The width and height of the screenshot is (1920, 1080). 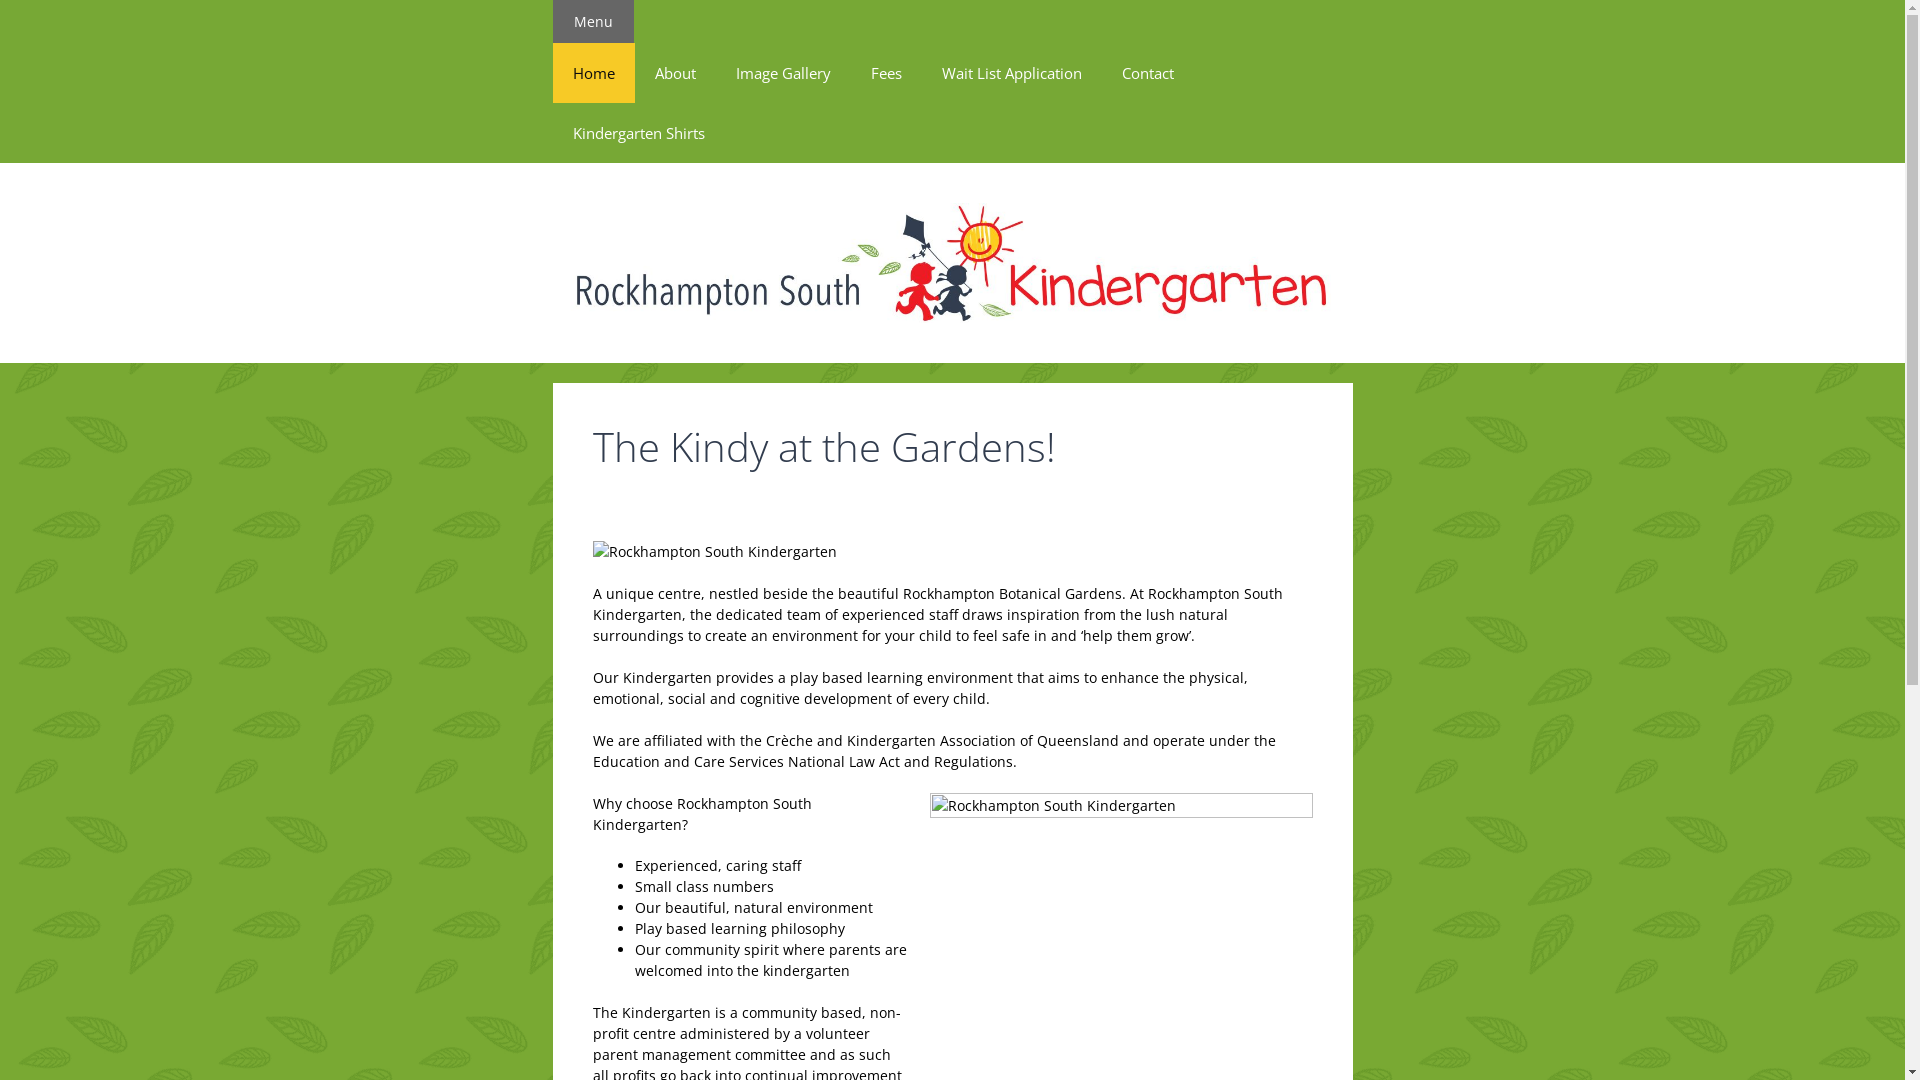 I want to click on Menu, so click(x=592, y=22).